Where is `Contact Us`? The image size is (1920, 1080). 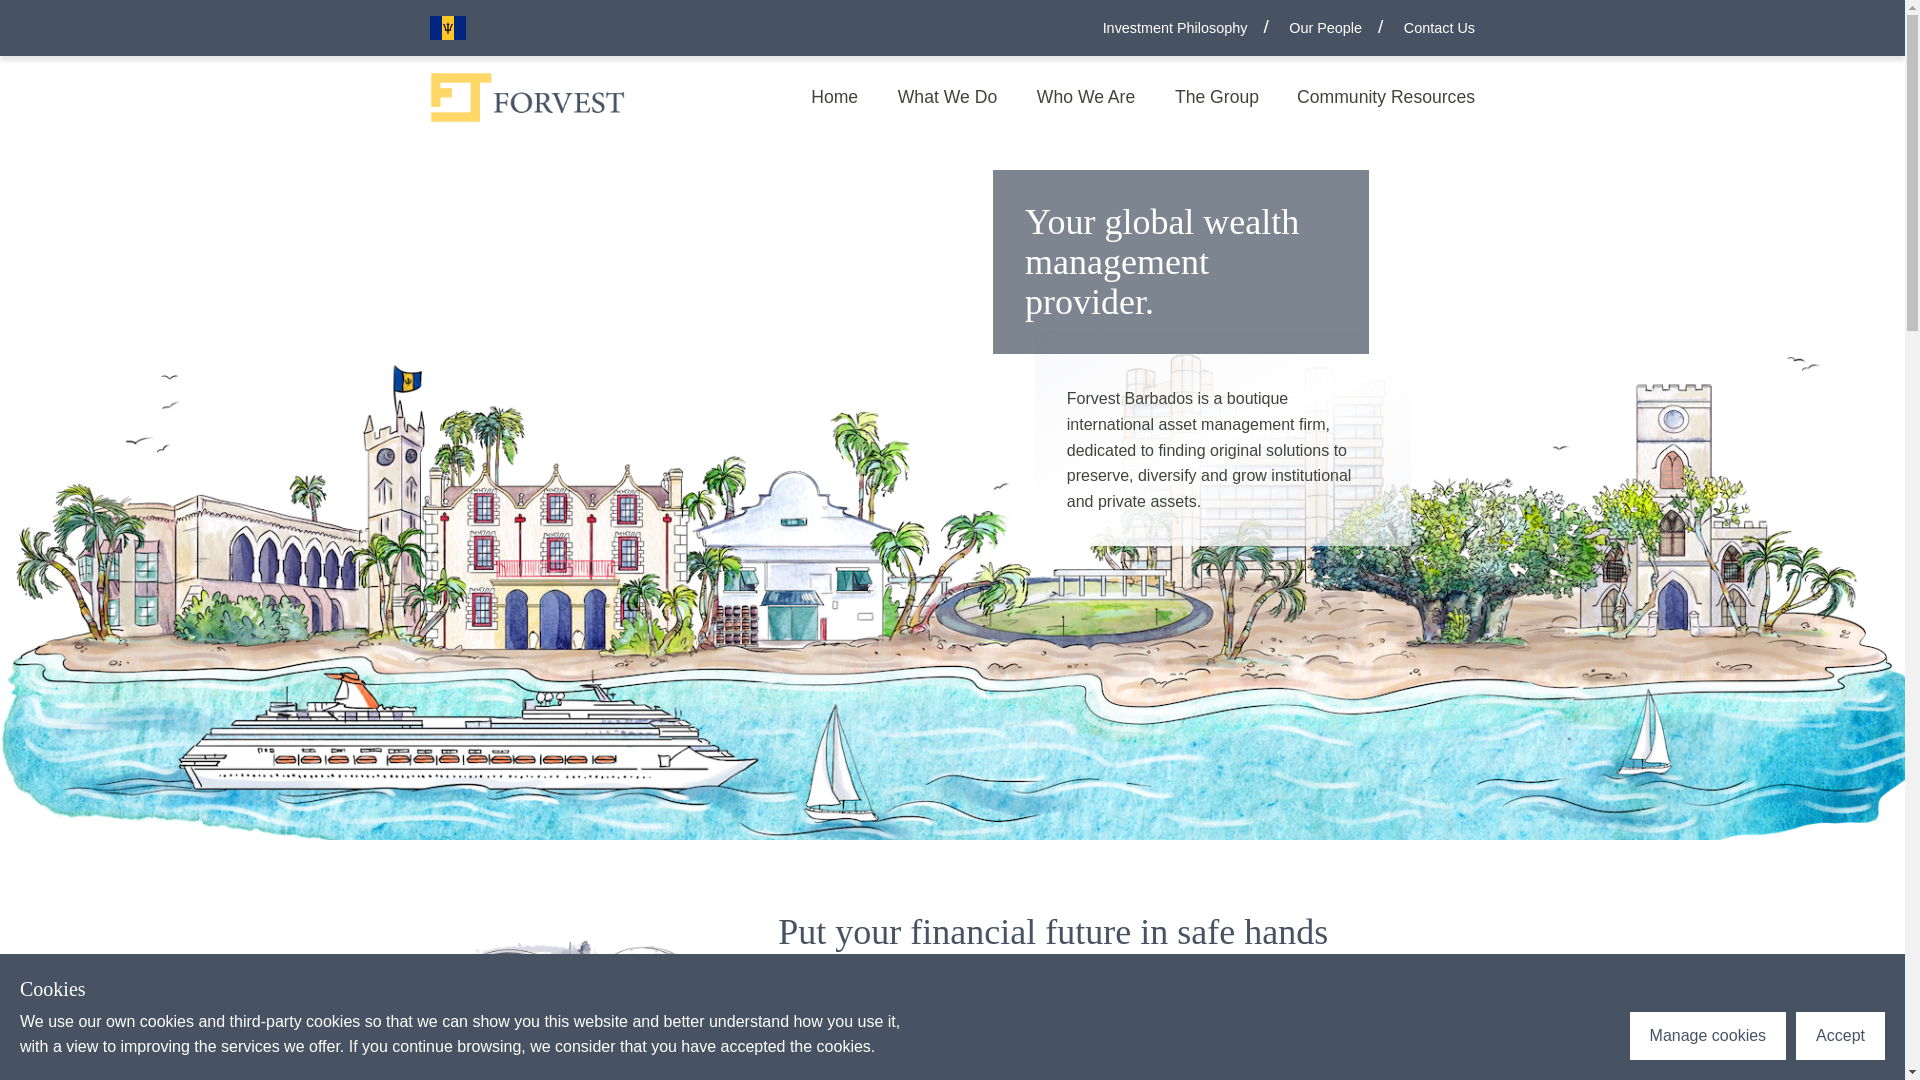 Contact Us is located at coordinates (1440, 28).